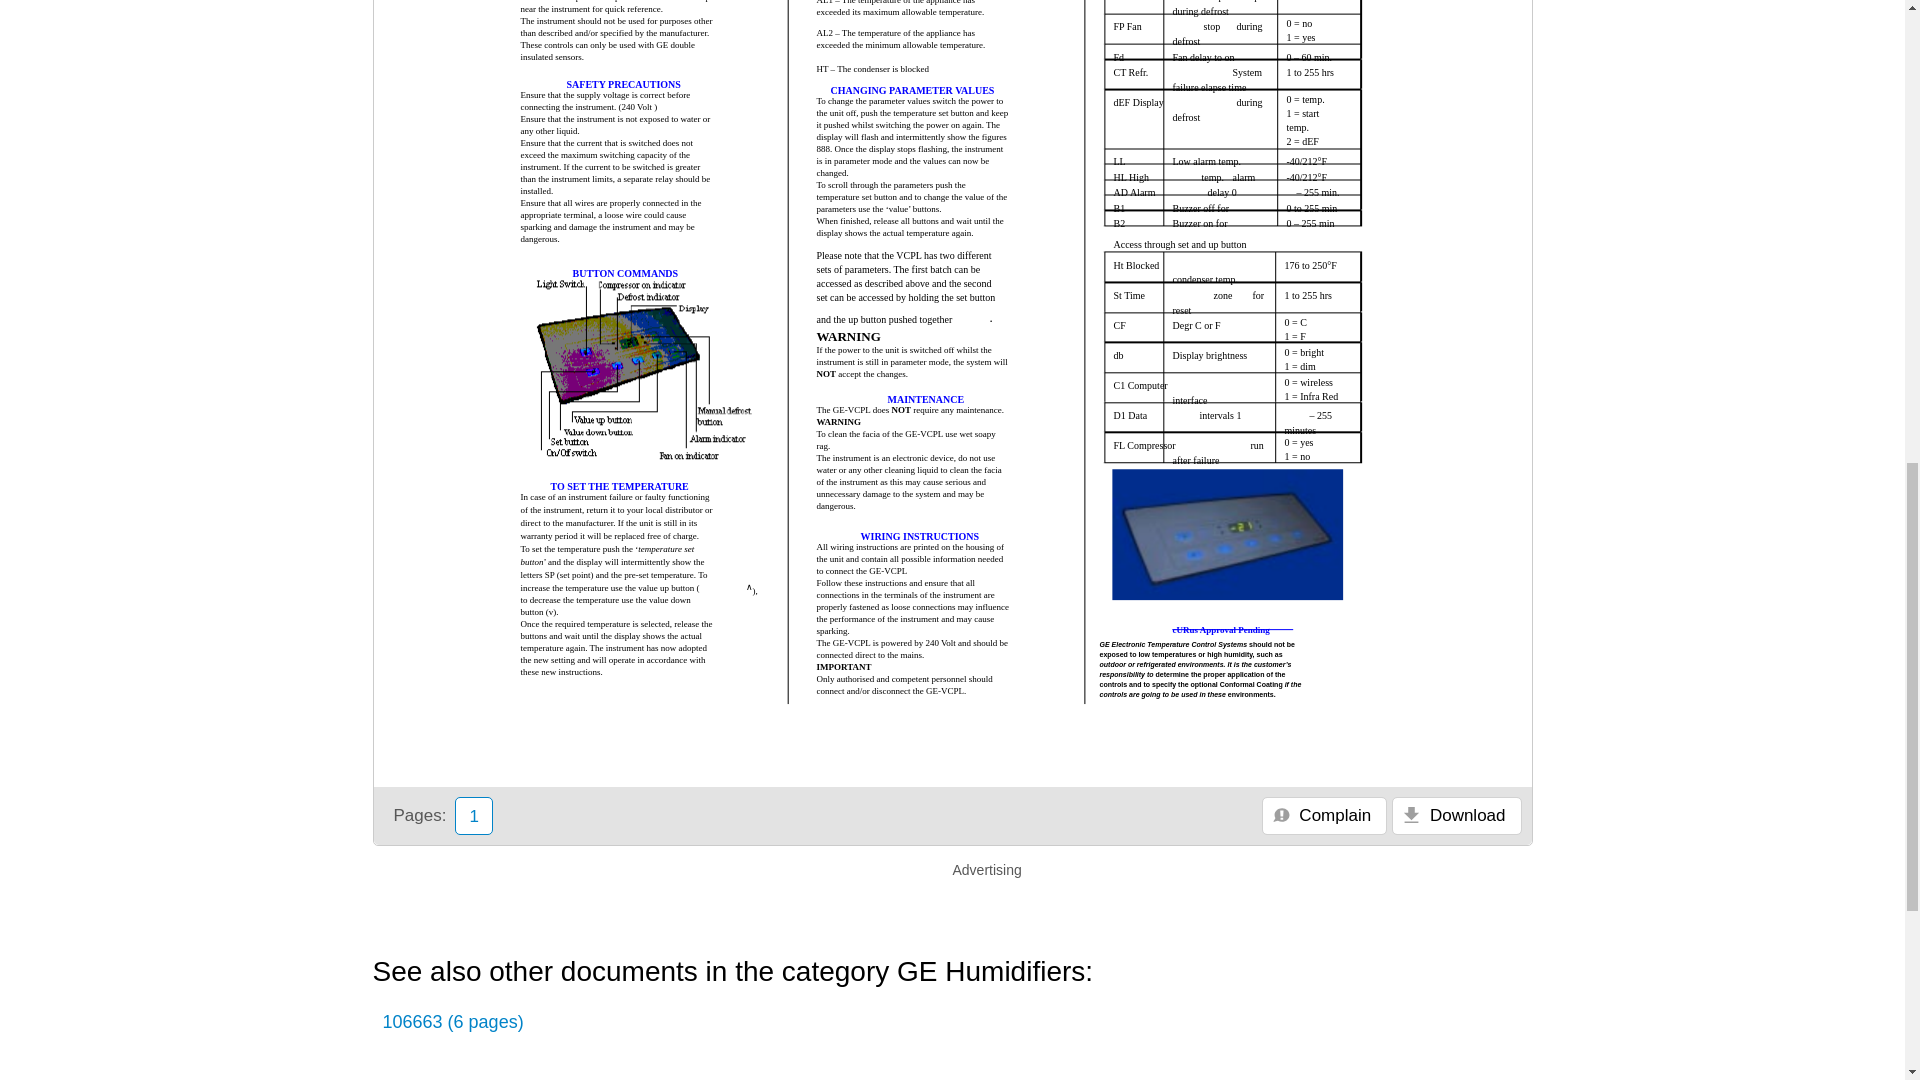 This screenshot has width=1920, height=1080. I want to click on Download Manual, so click(1456, 816).